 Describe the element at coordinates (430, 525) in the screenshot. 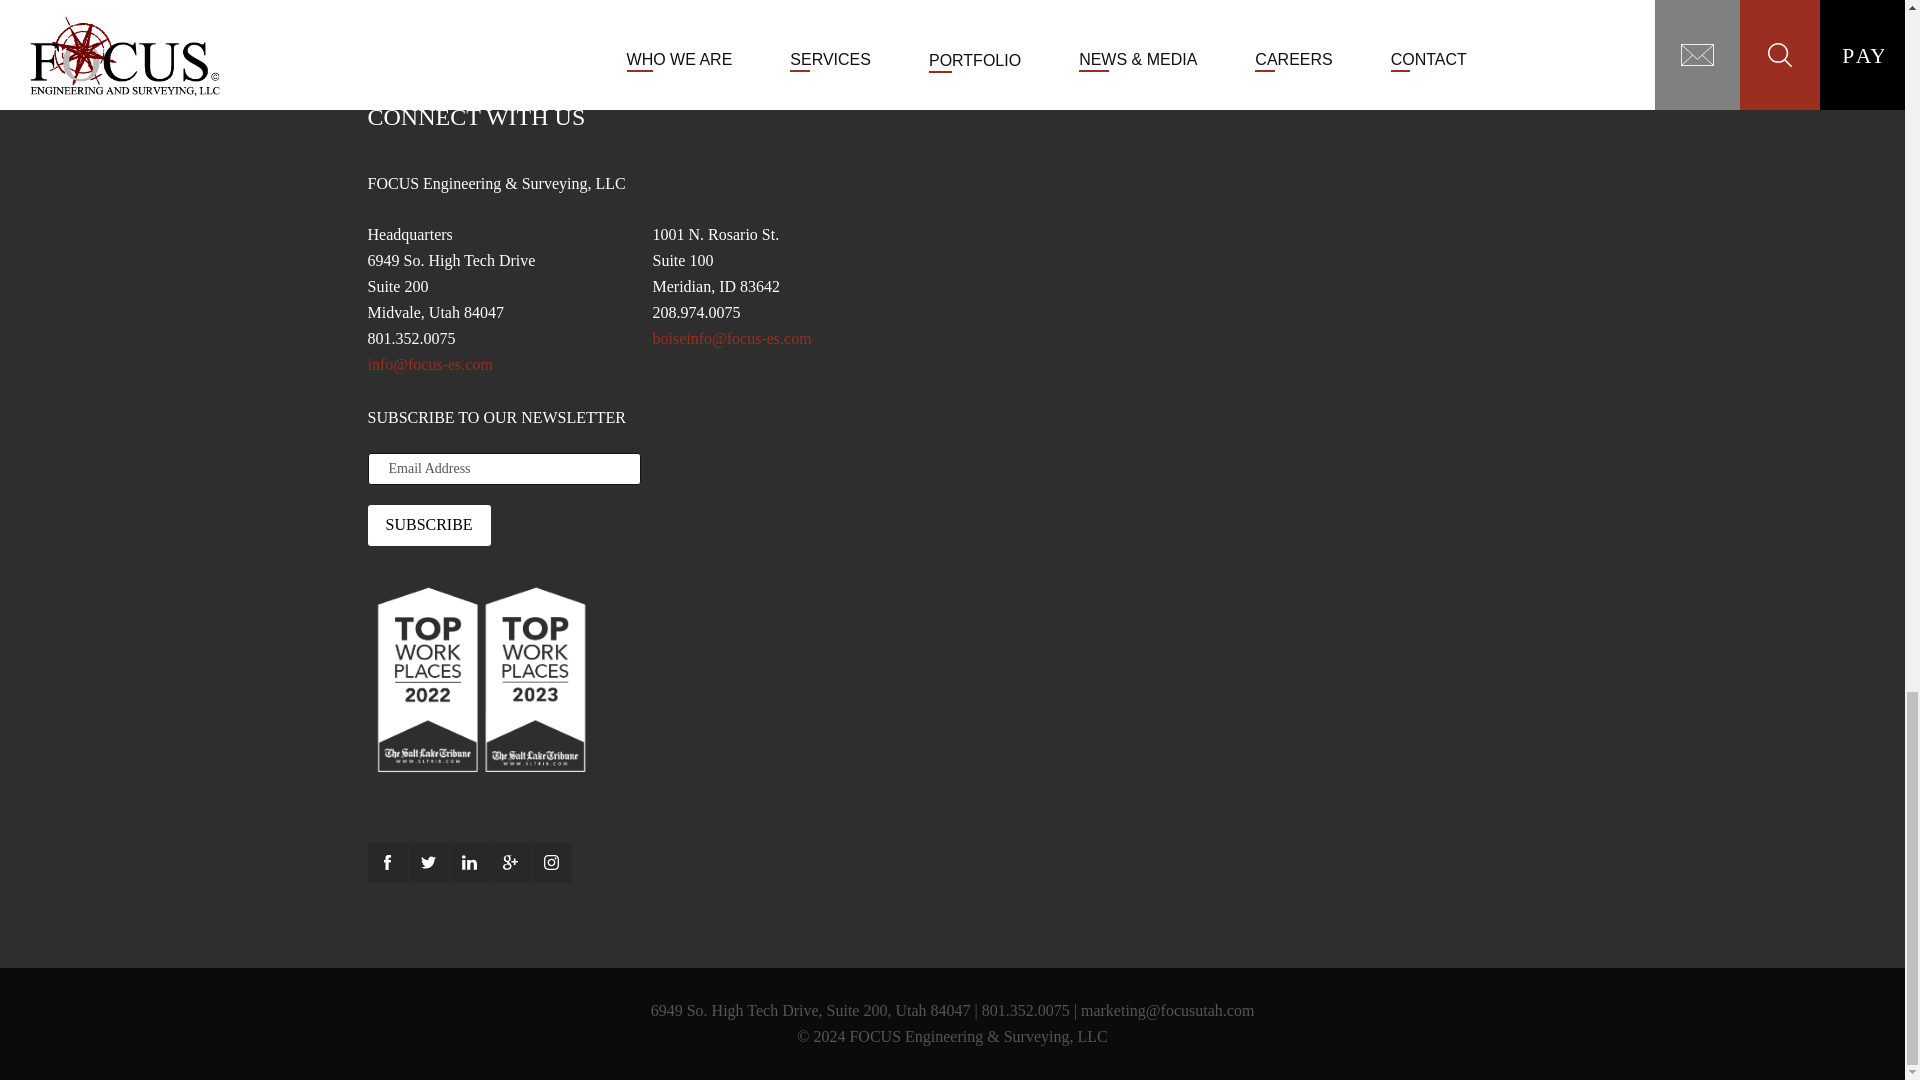

I see `Subscribe` at that location.